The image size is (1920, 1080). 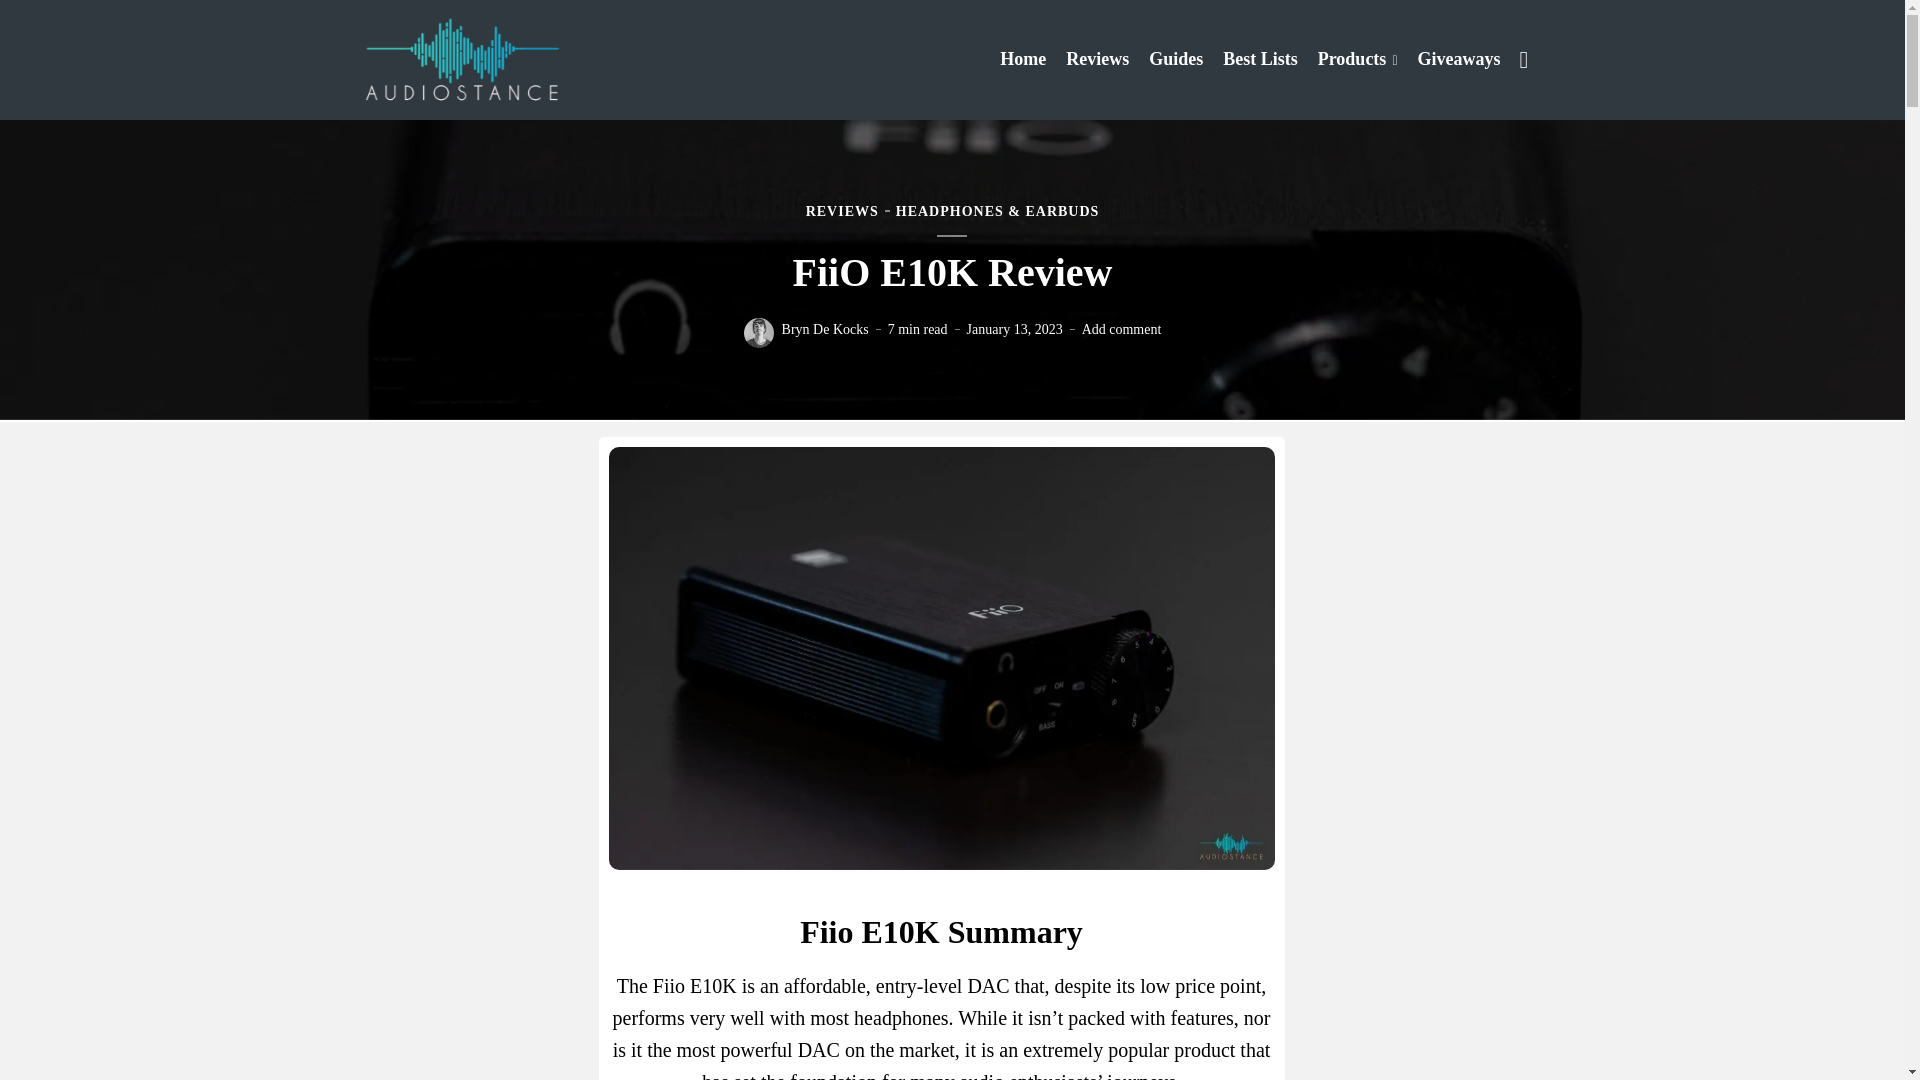 What do you see at coordinates (842, 212) in the screenshot?
I see `REVIEWS` at bounding box center [842, 212].